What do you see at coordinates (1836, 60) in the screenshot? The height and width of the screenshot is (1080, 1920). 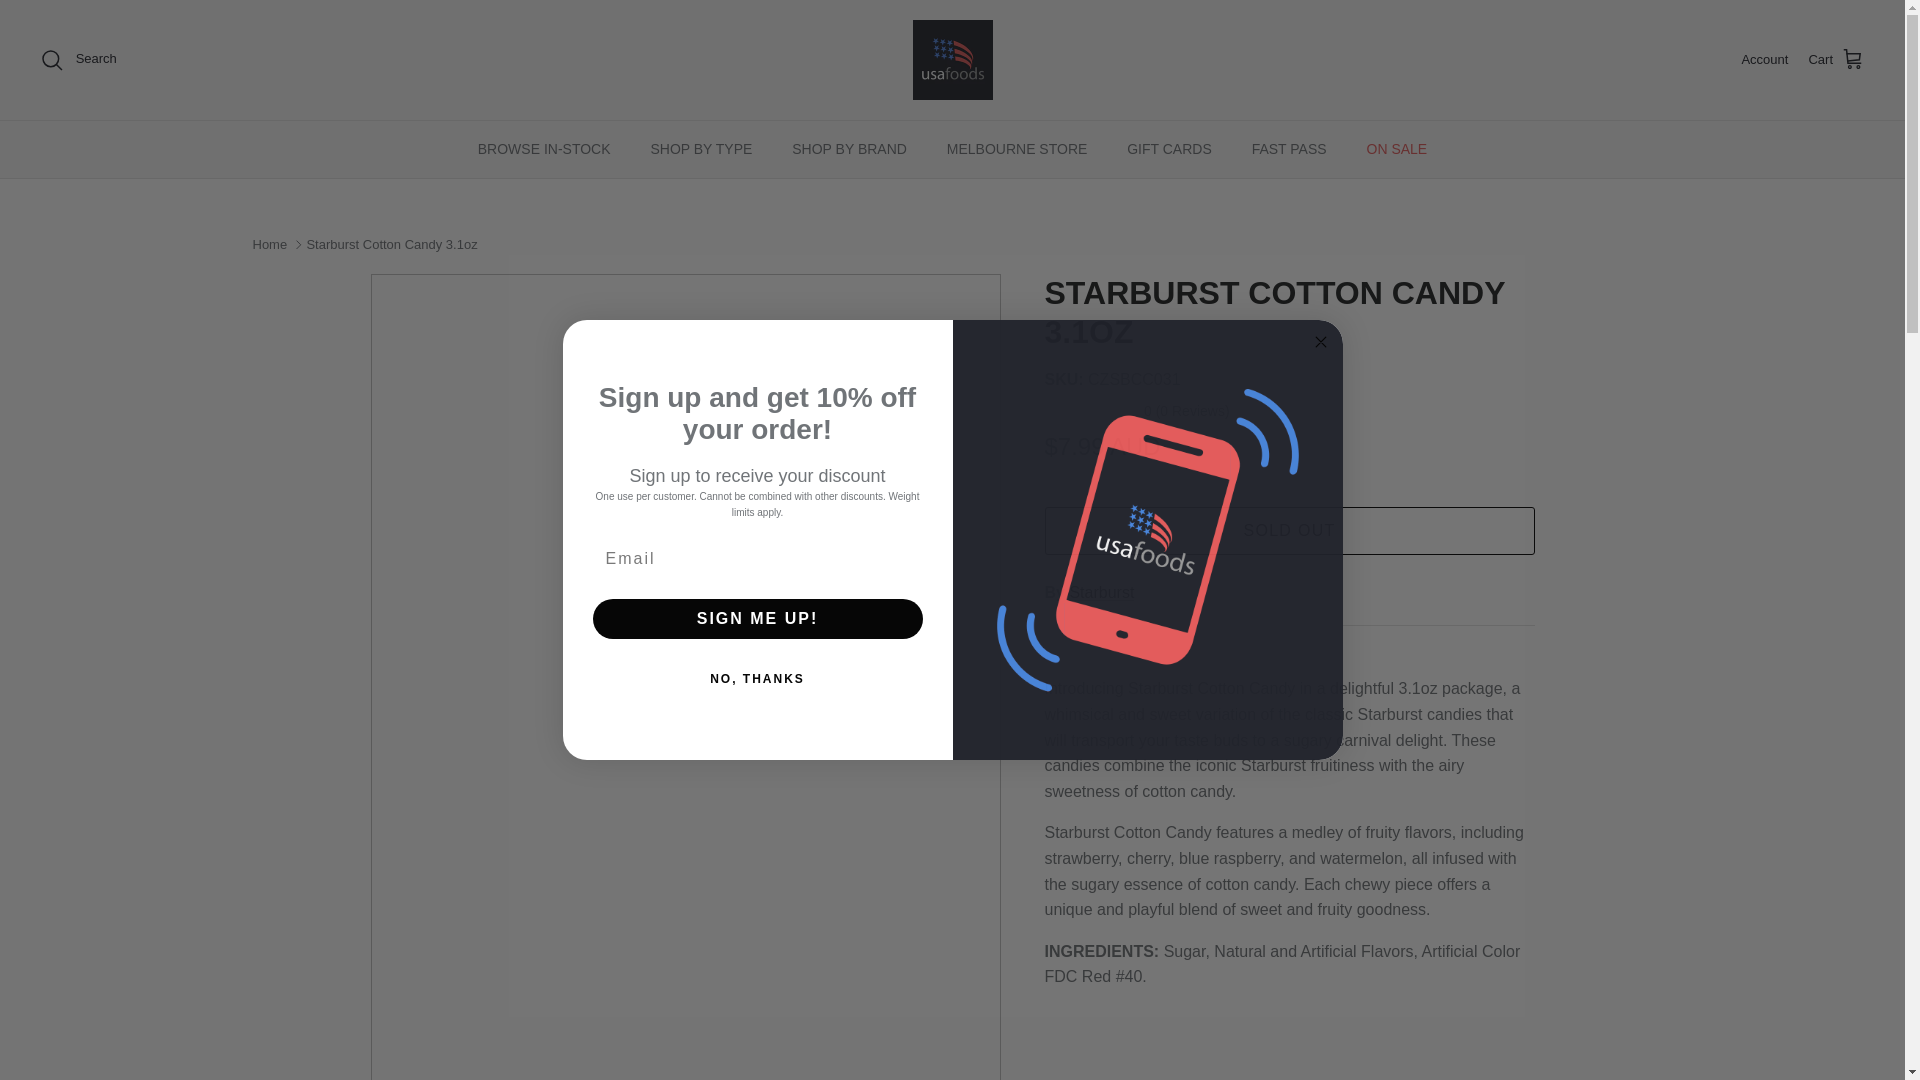 I see `Cart` at bounding box center [1836, 60].